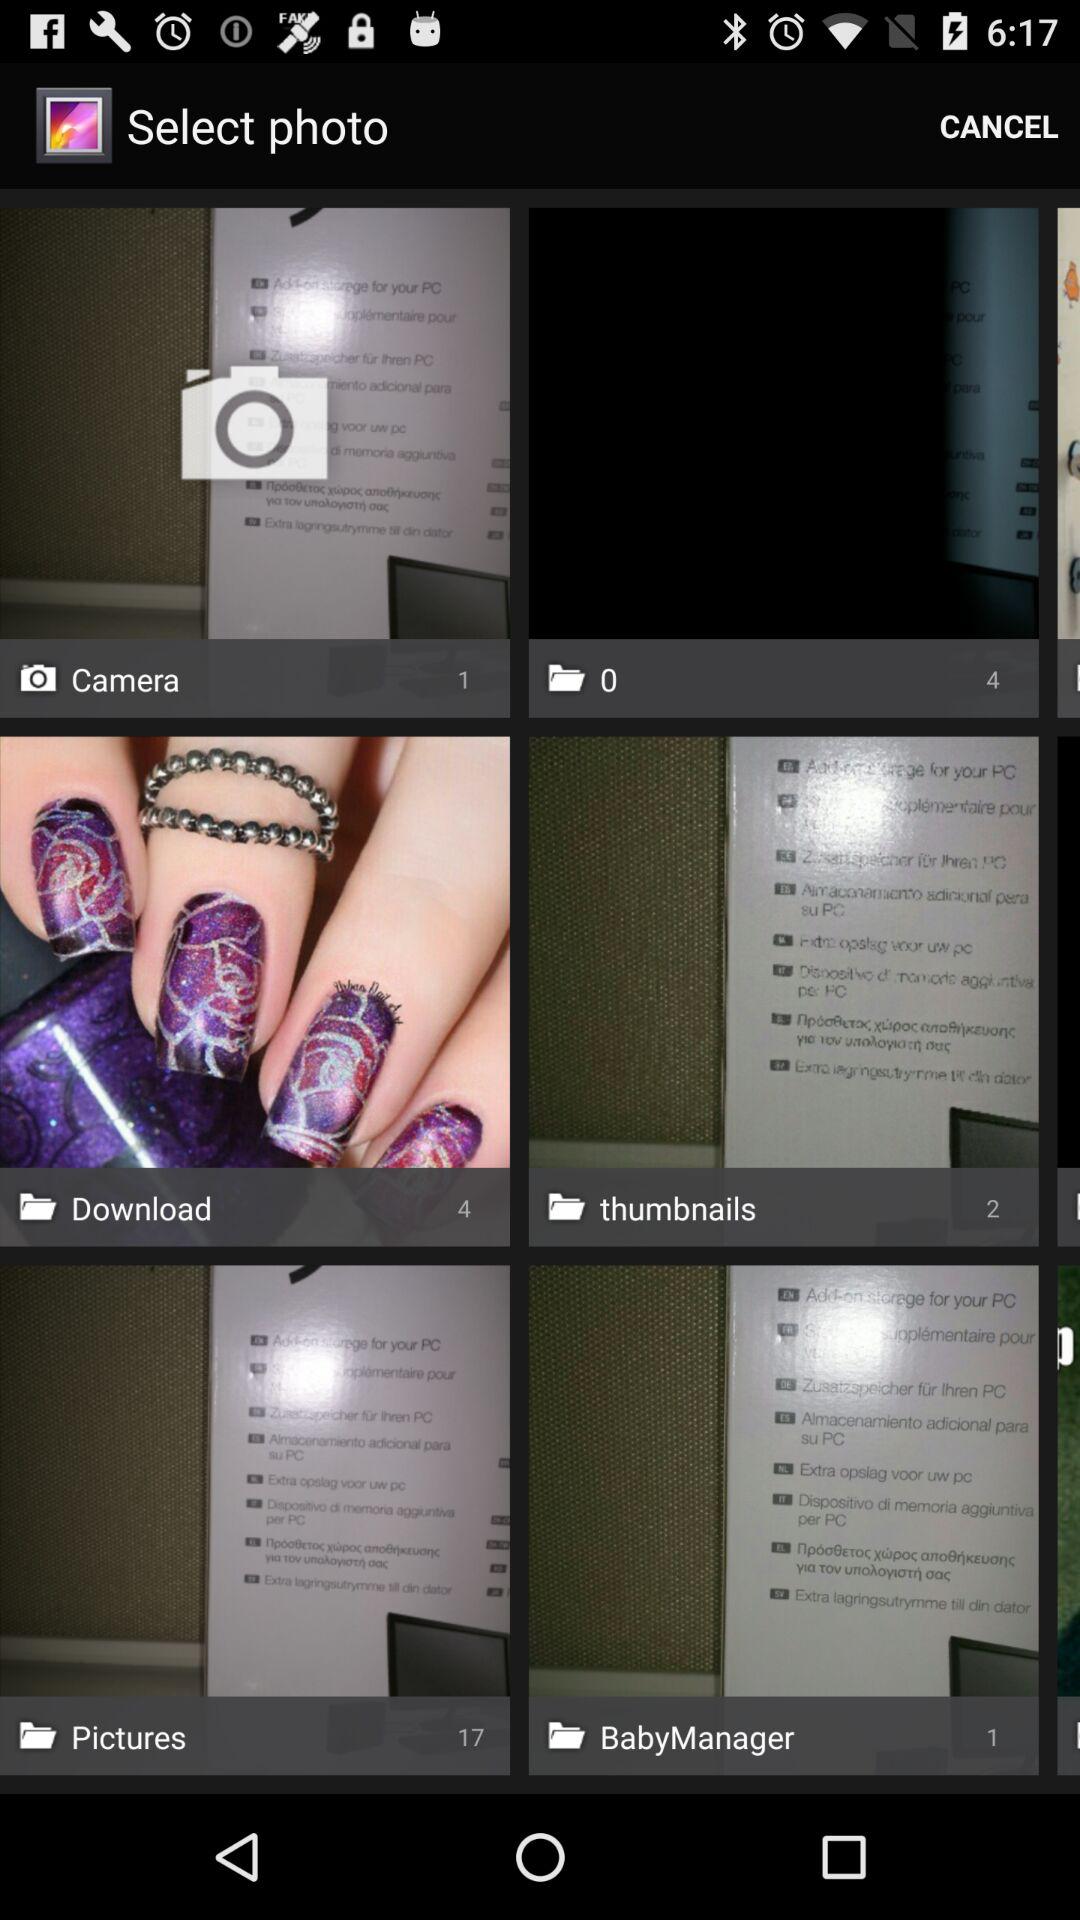 Image resolution: width=1080 pixels, height=1920 pixels. I want to click on tap the item to the right of the select photo app, so click(999, 126).